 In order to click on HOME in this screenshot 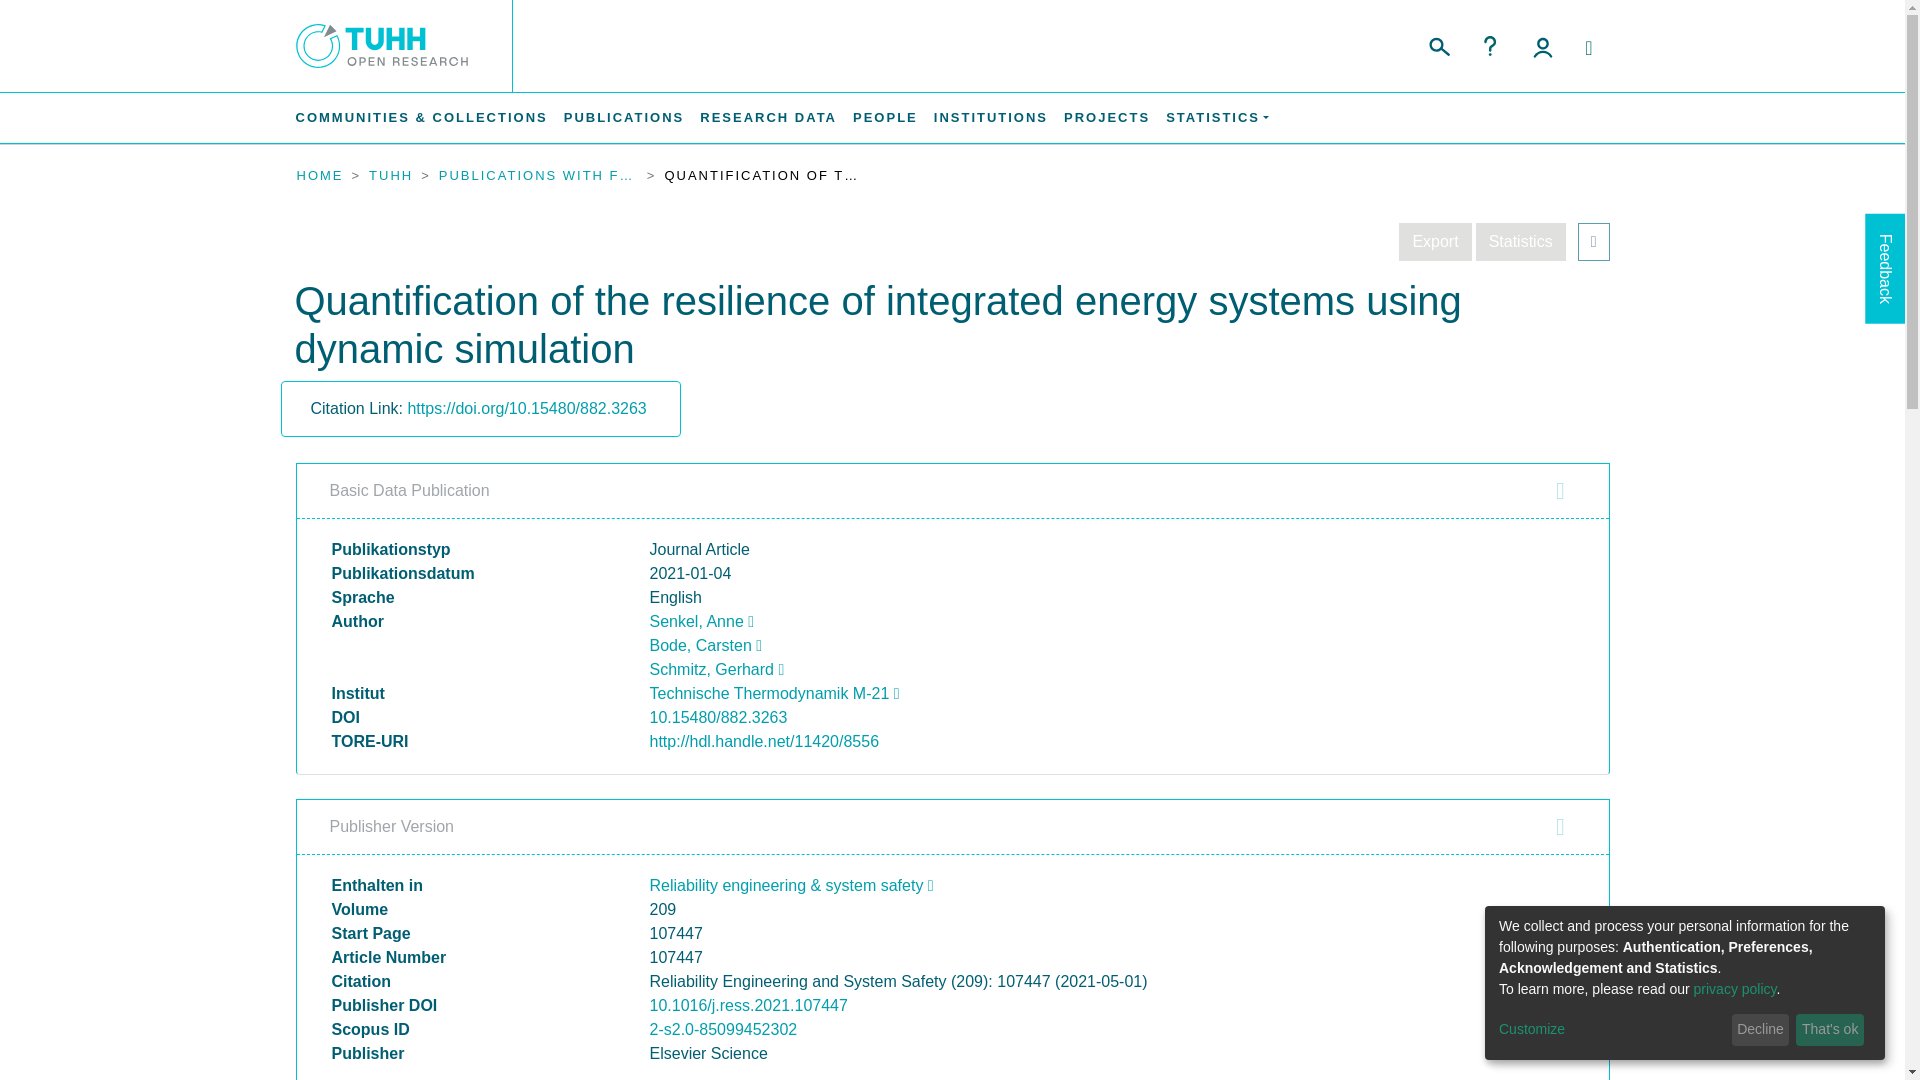, I will do `click(319, 176)`.